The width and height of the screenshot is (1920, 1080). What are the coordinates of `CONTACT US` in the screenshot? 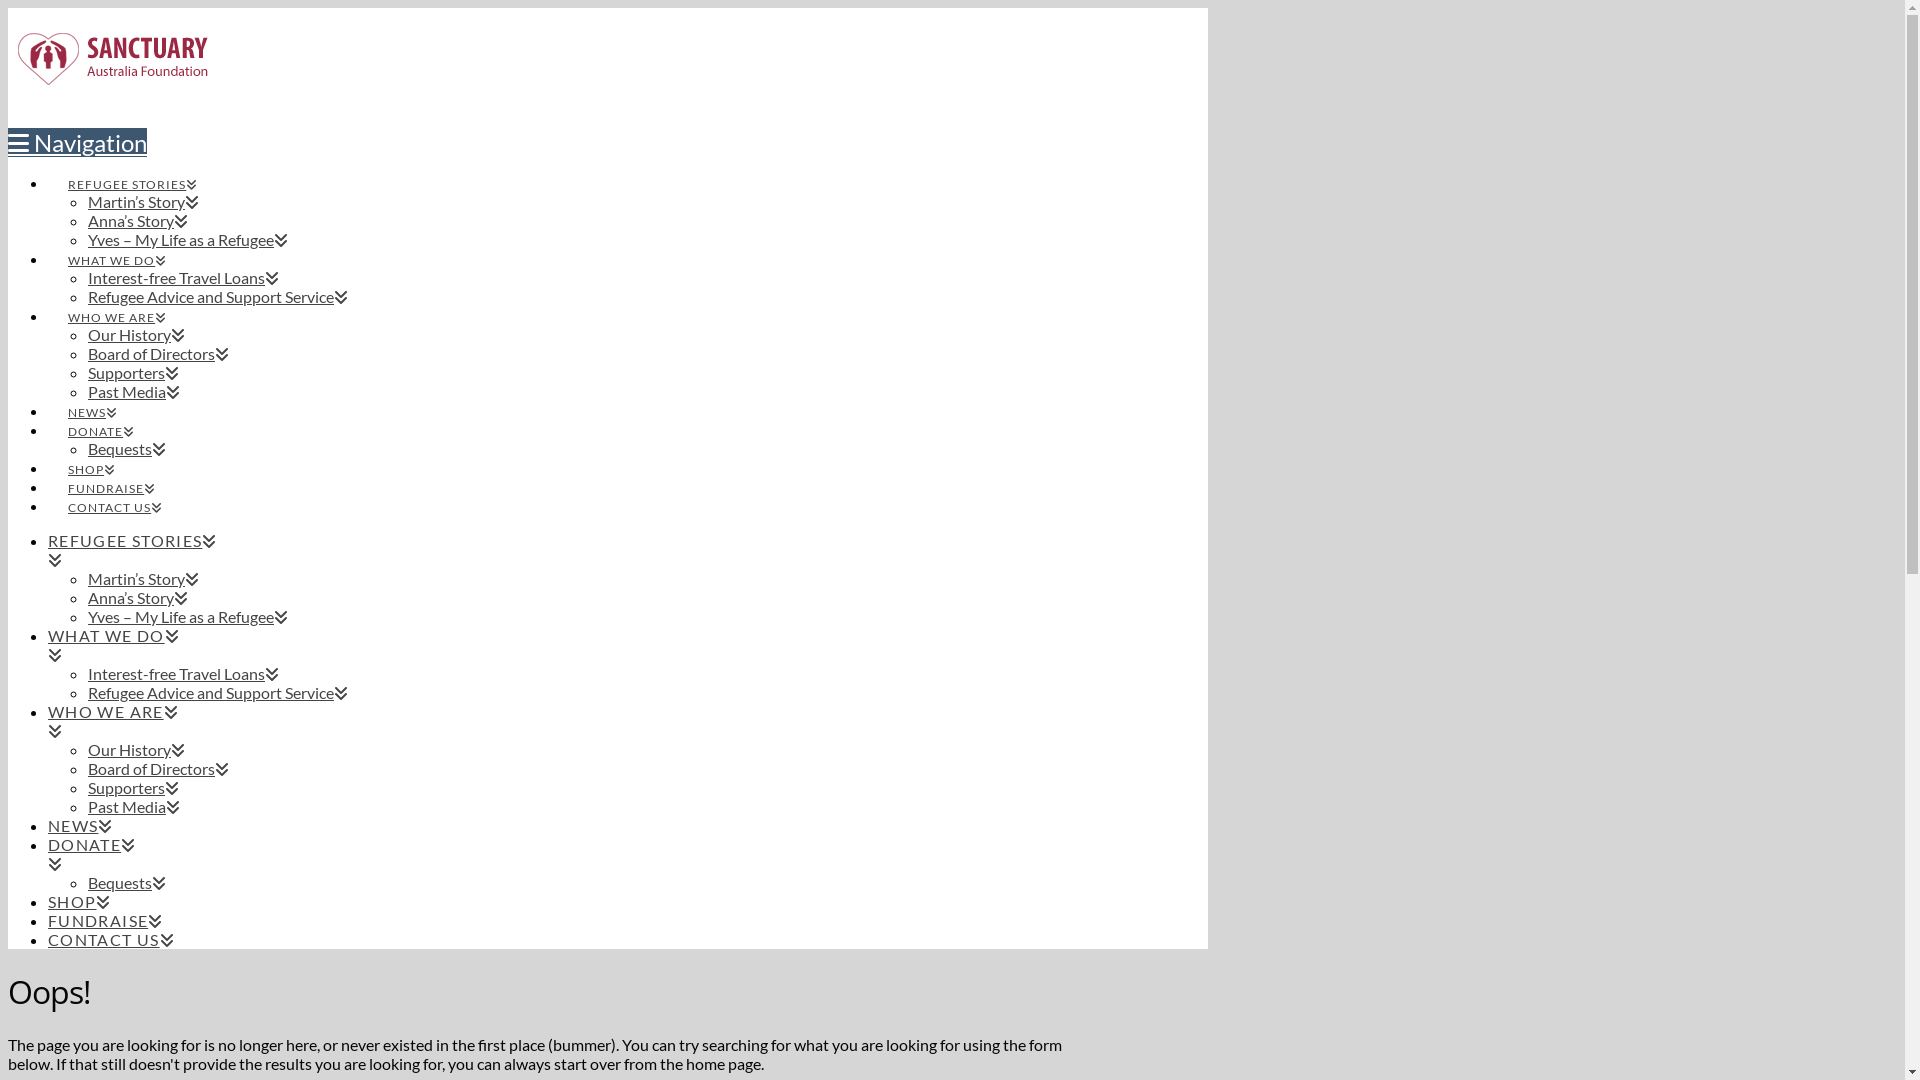 It's located at (112, 940).